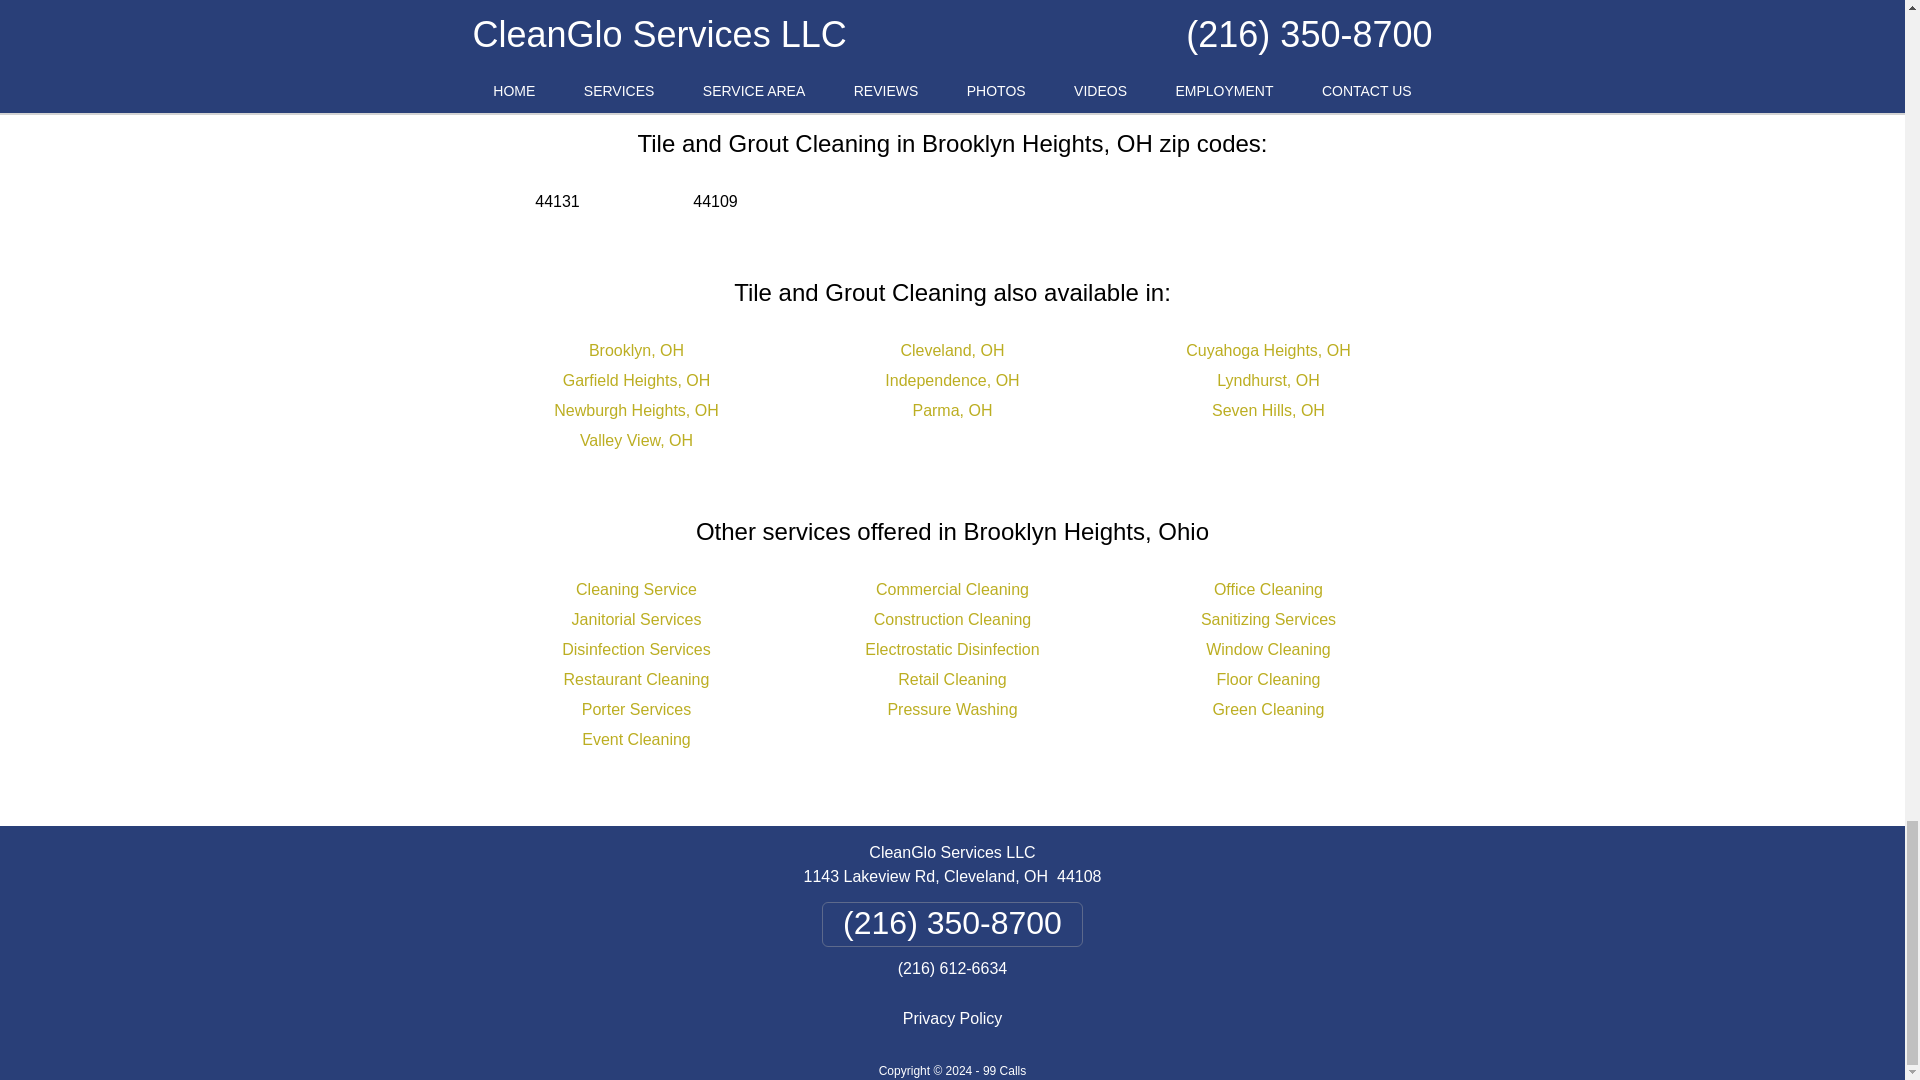 This screenshot has height=1080, width=1920. Describe the element at coordinates (636, 350) in the screenshot. I see `Brooklyn, OH` at that location.